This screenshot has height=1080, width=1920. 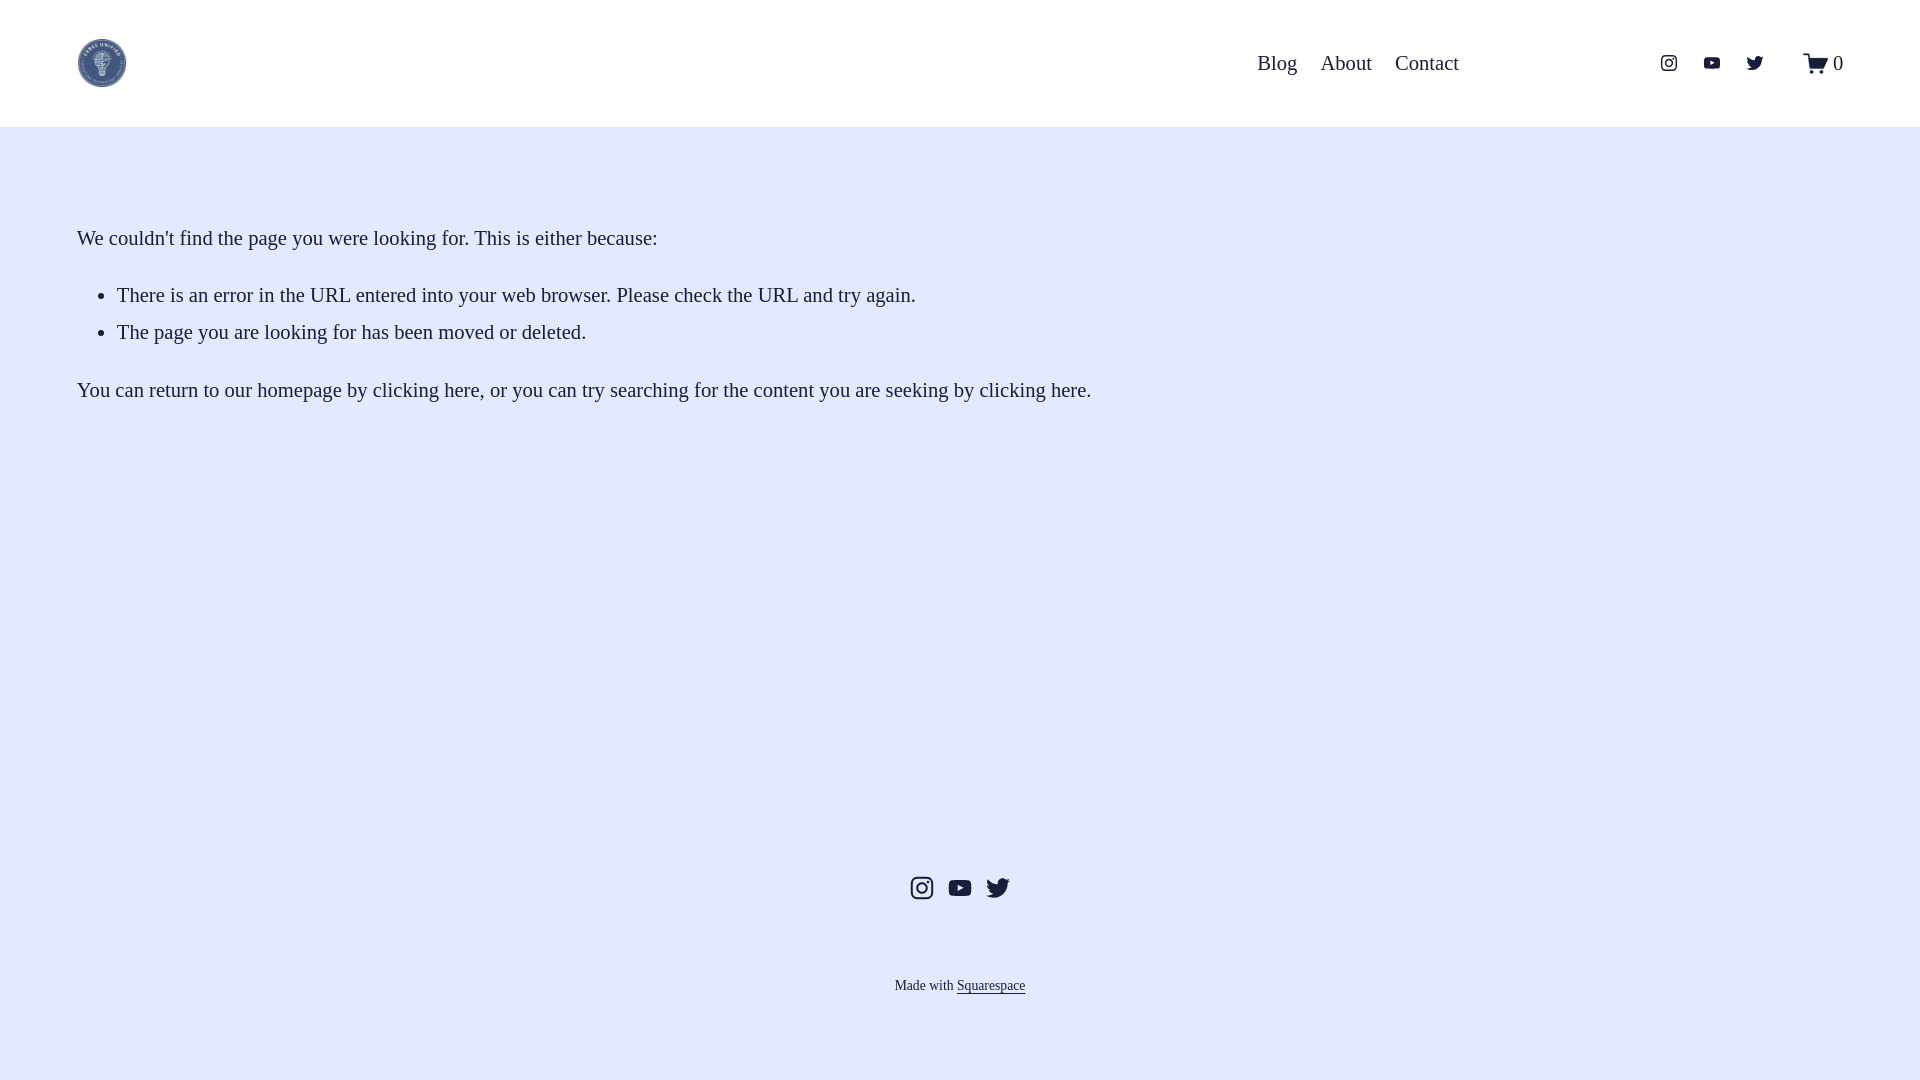 I want to click on Contact, so click(x=1427, y=64).